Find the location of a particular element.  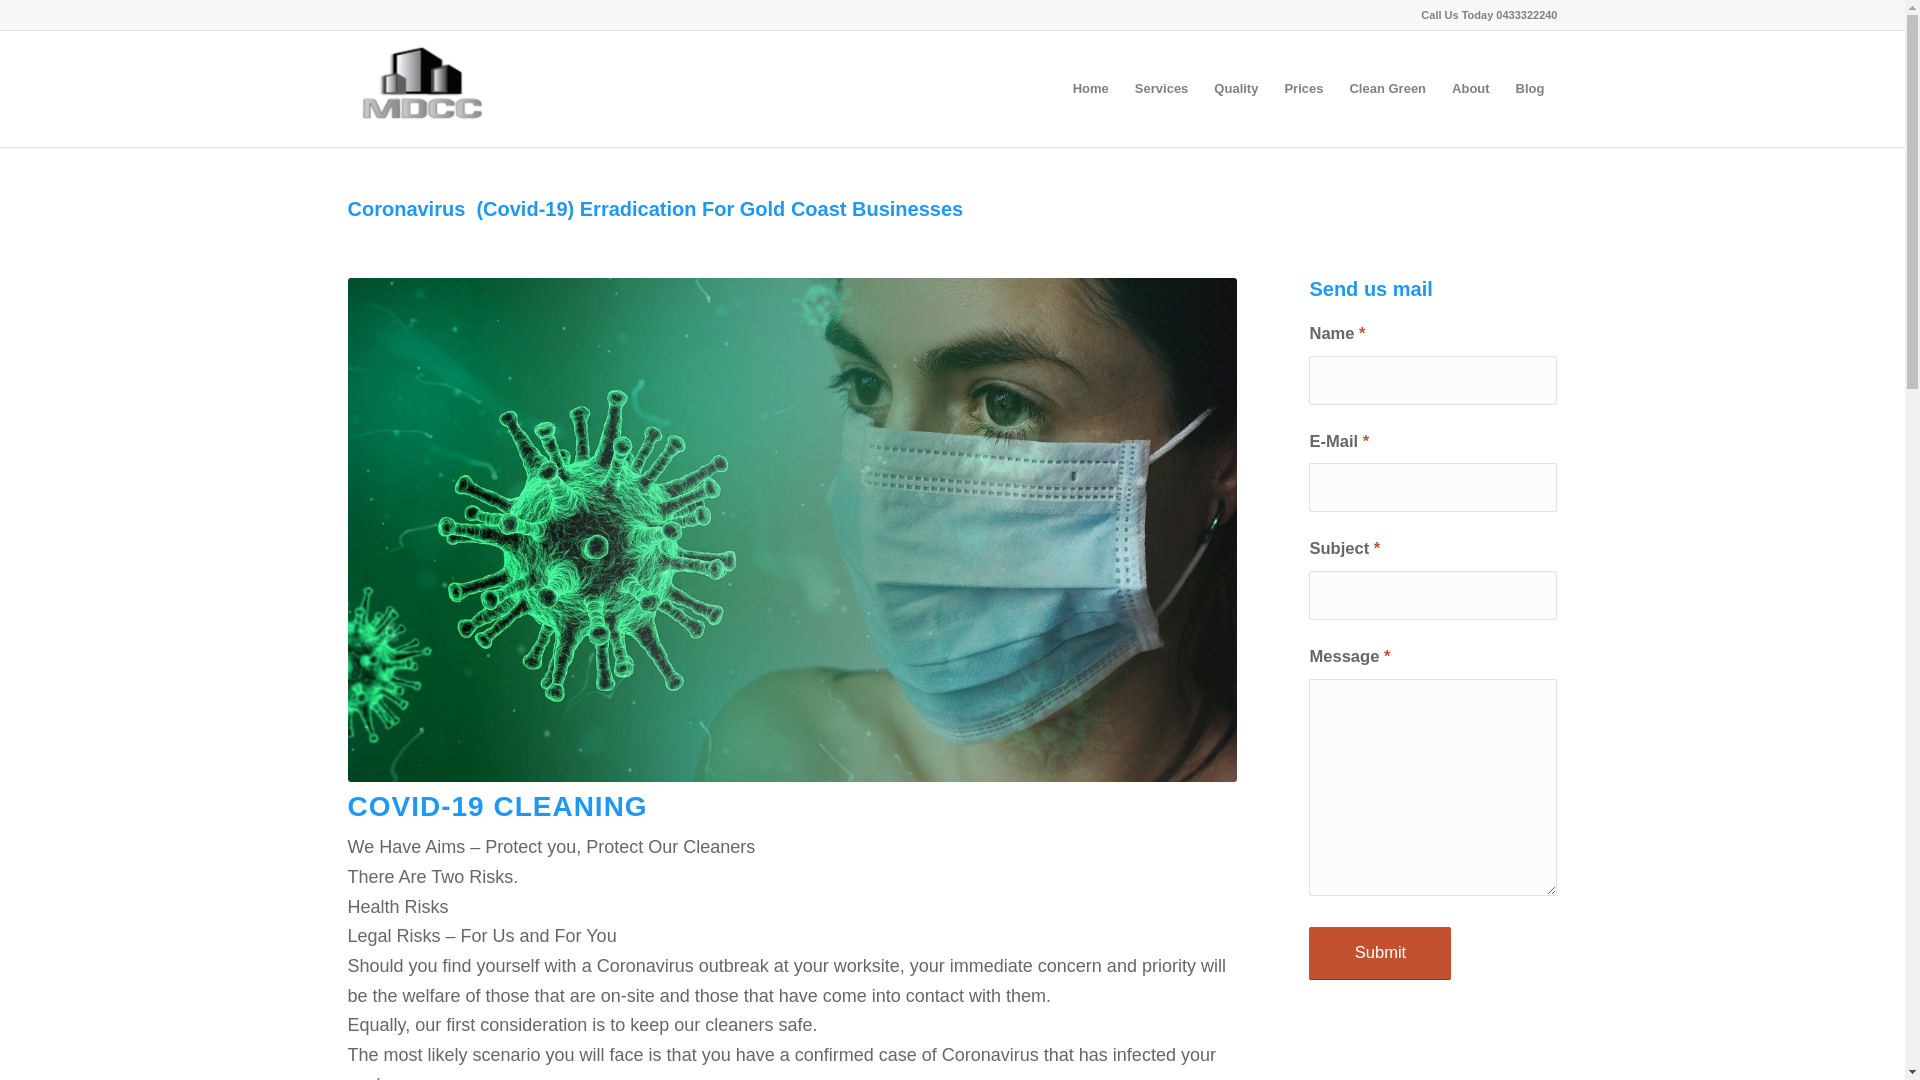

Clean Green is located at coordinates (1388, 89).